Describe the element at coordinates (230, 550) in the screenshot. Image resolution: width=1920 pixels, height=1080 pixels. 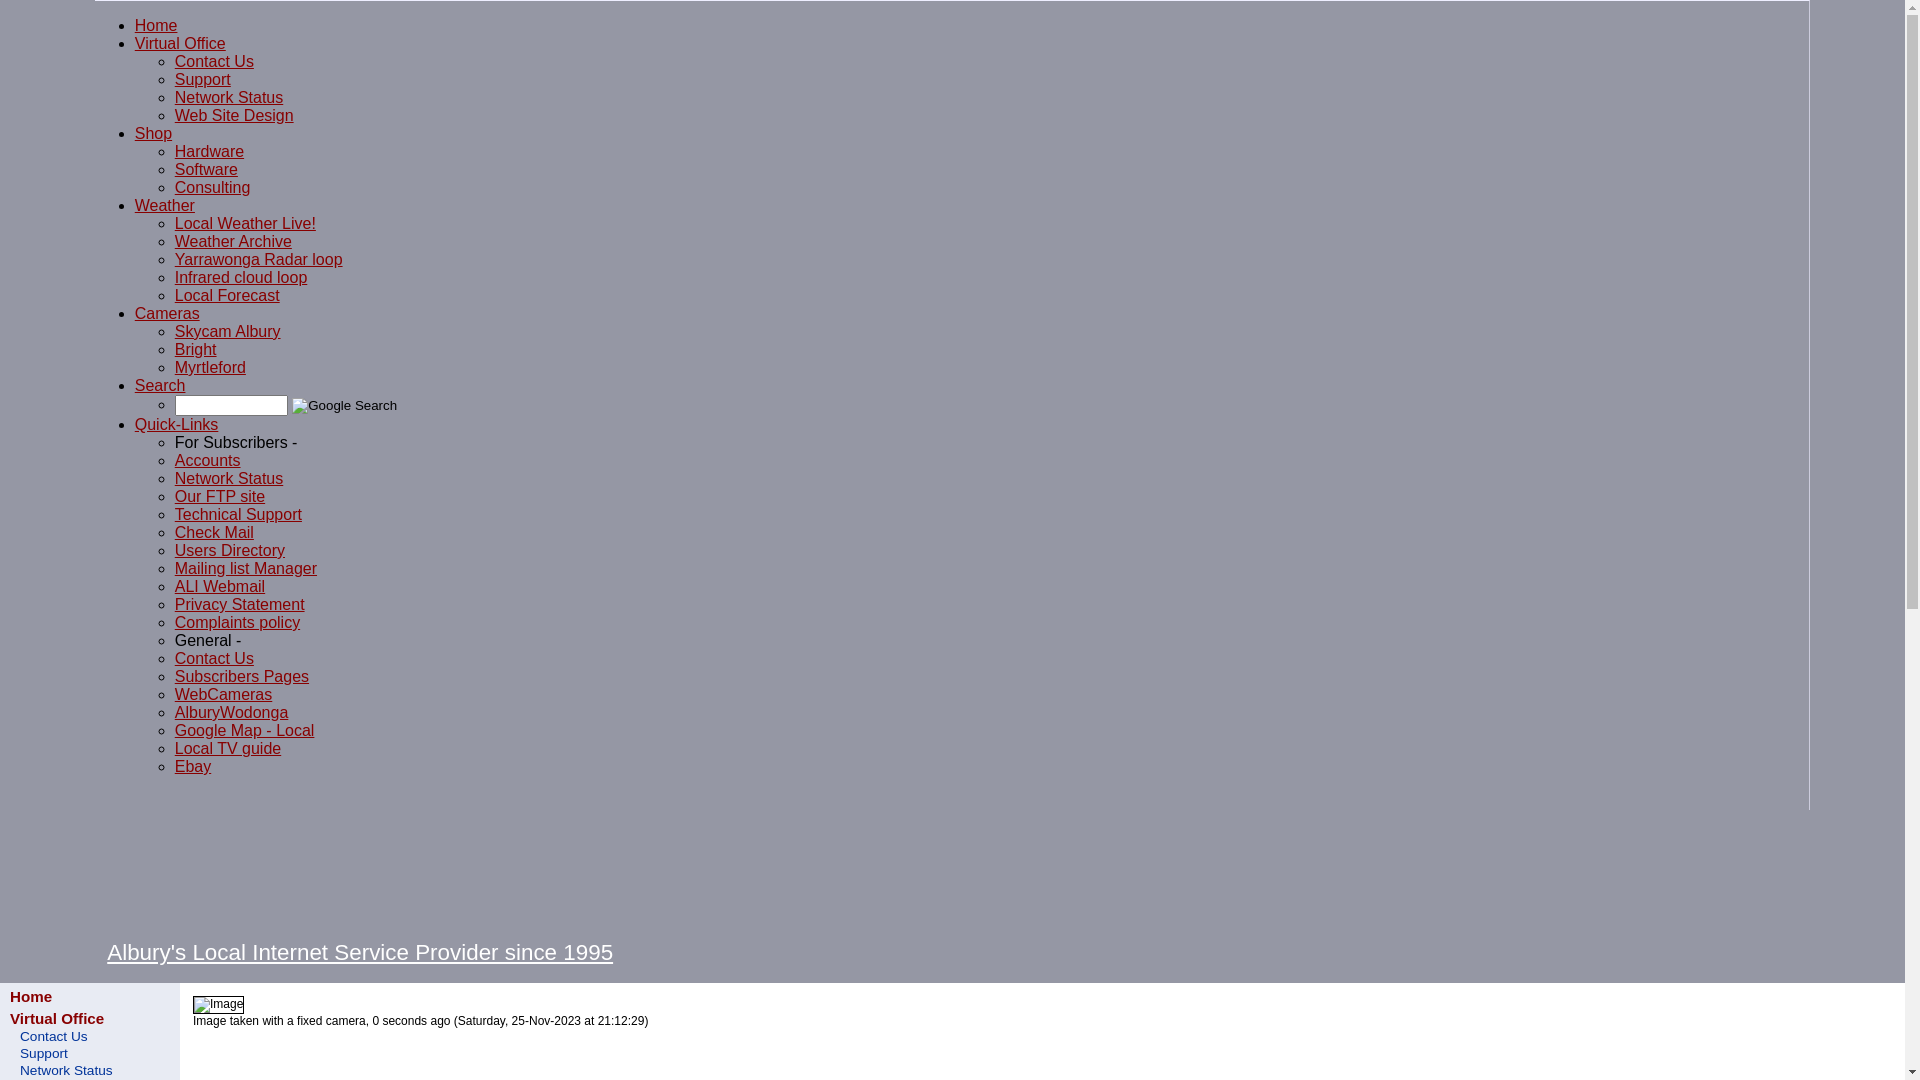
I see `Users Directory` at that location.